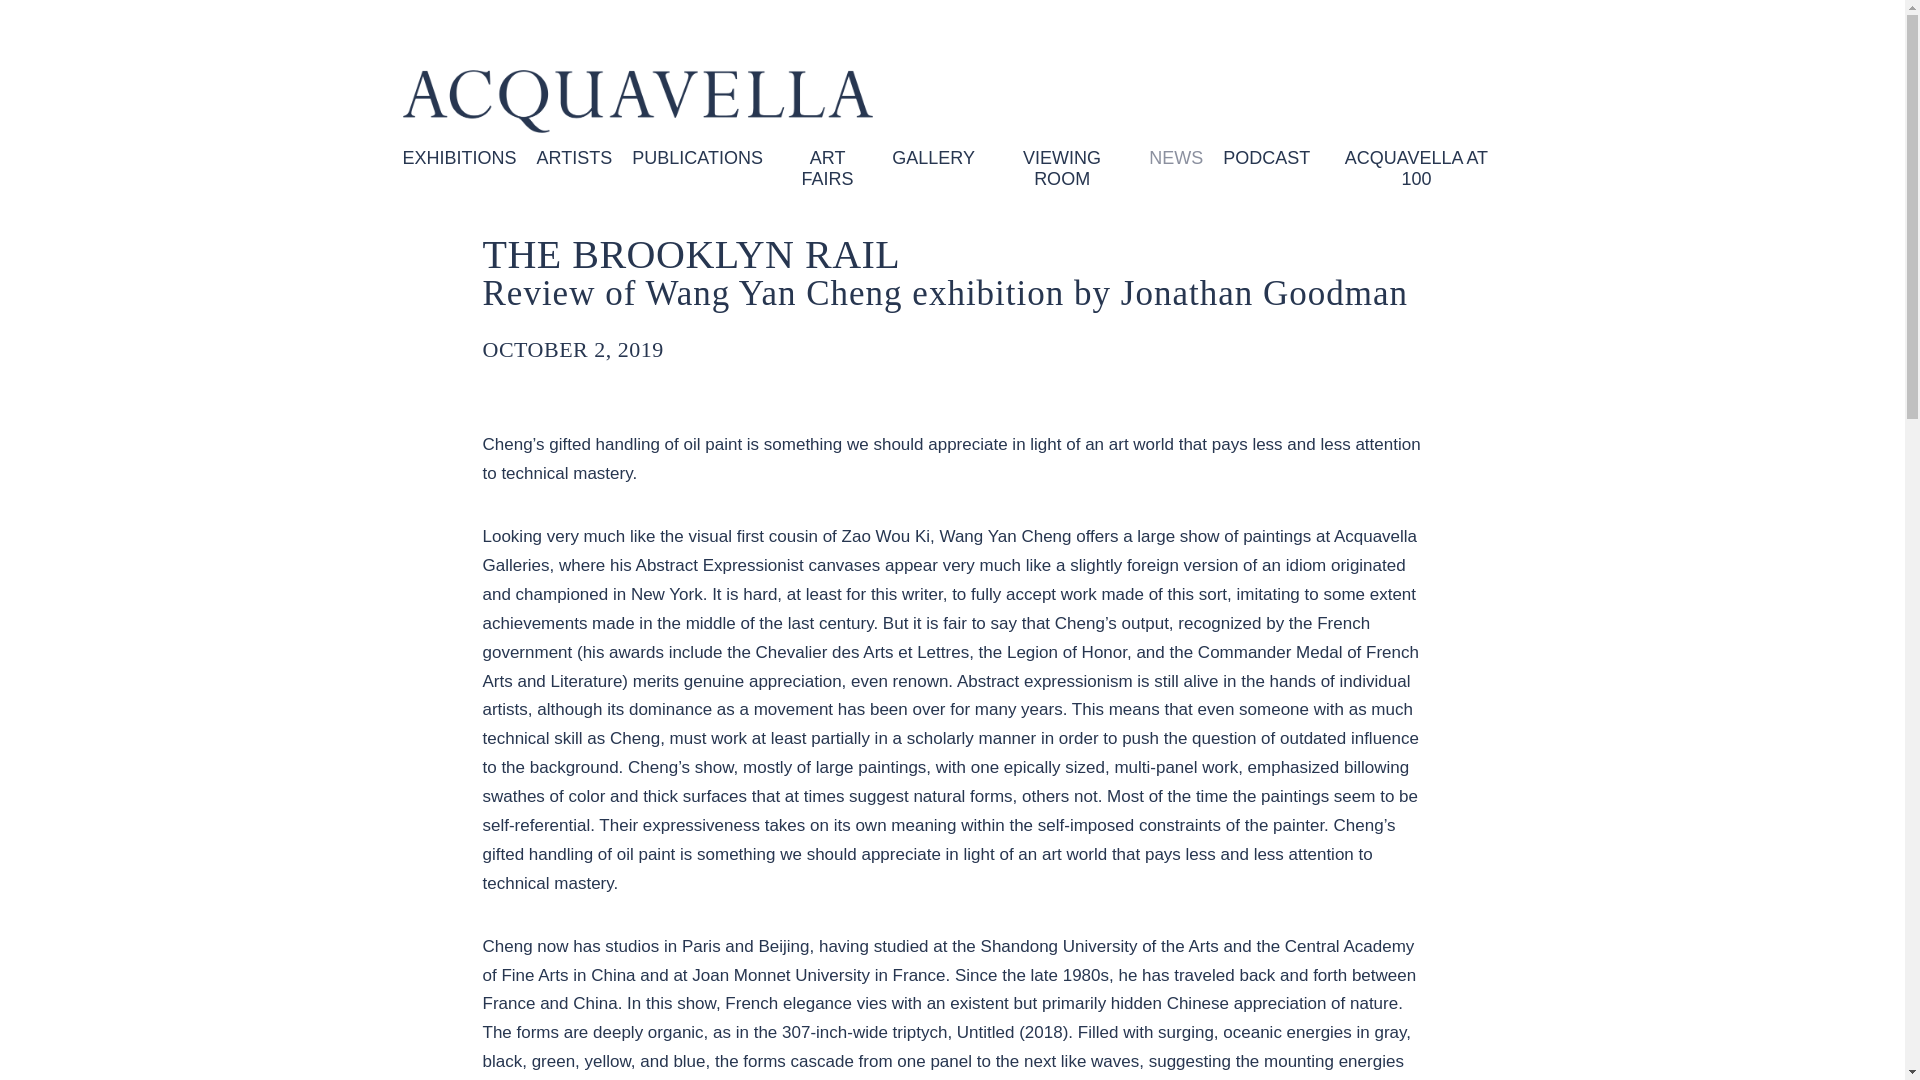 The width and height of the screenshot is (1920, 1080). Describe the element at coordinates (1176, 168) in the screenshot. I see `NEWS` at that location.